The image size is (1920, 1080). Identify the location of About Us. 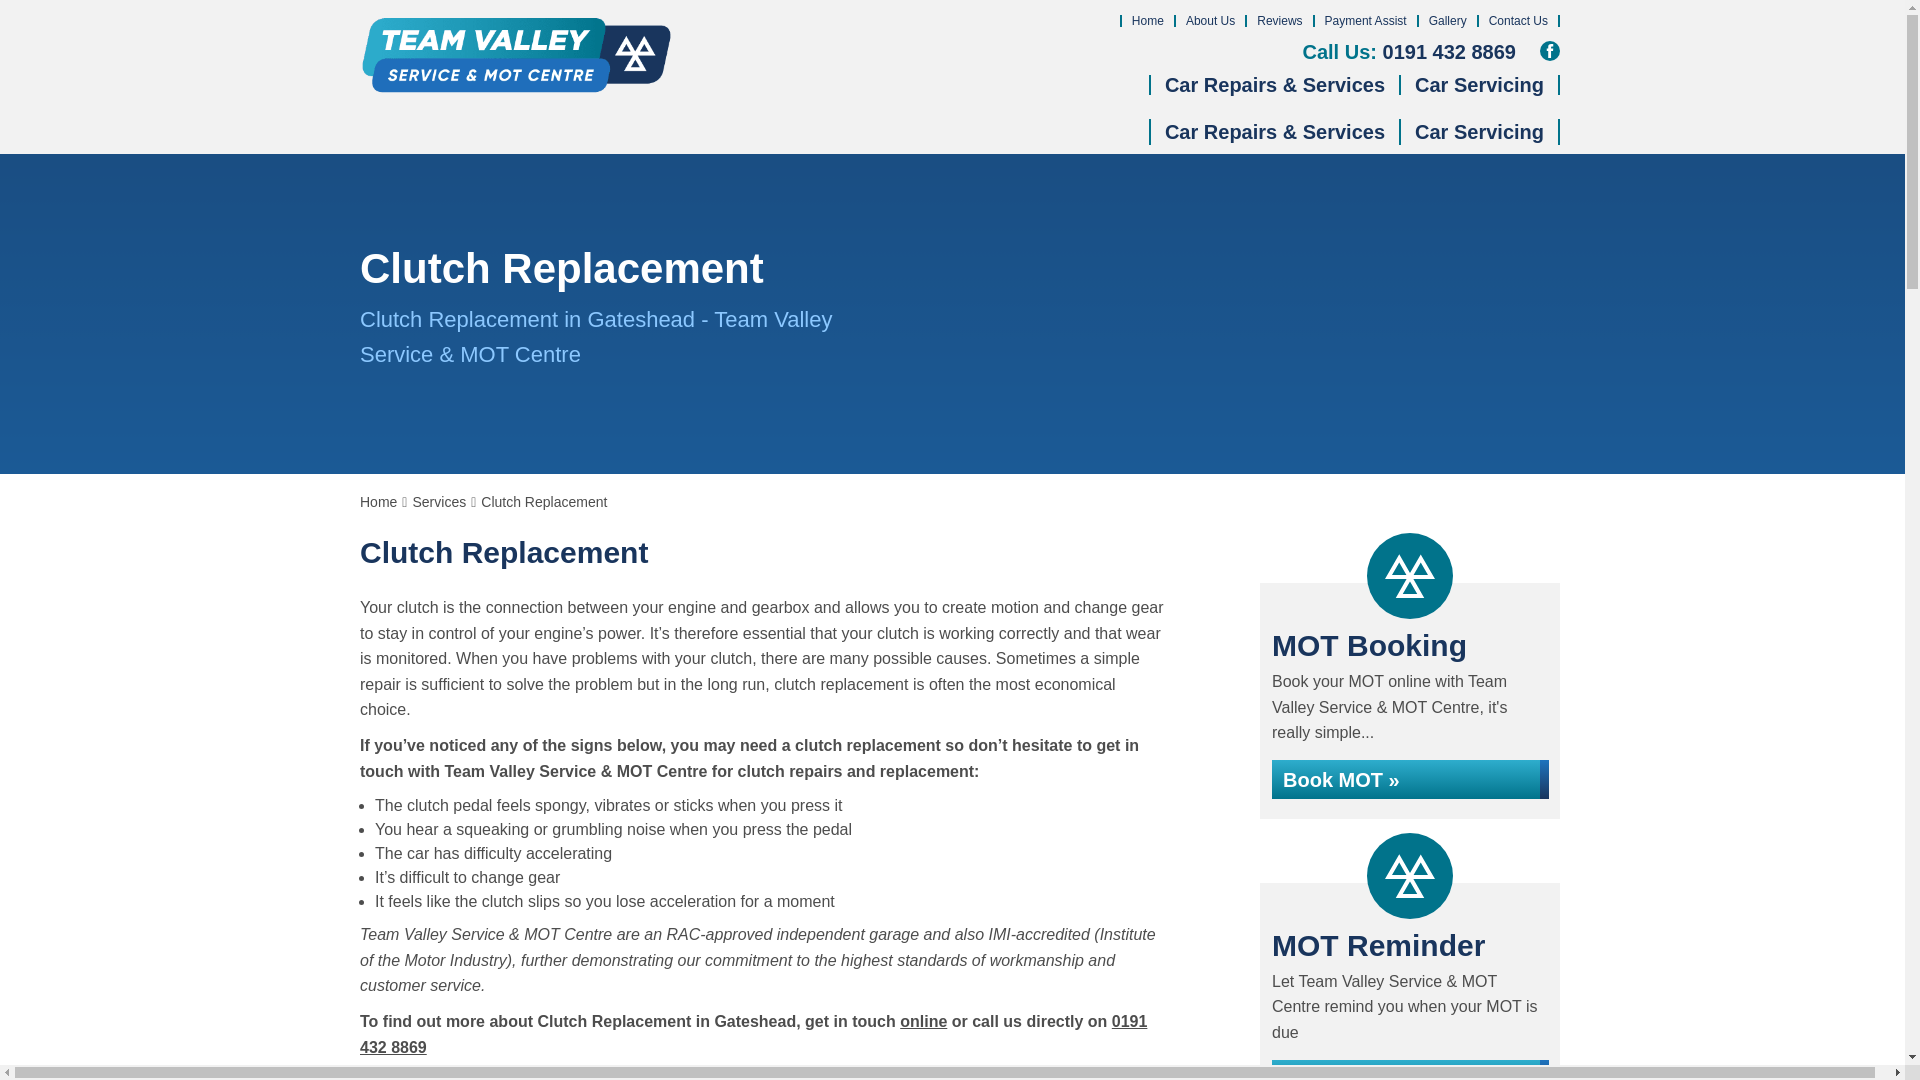
(1210, 21).